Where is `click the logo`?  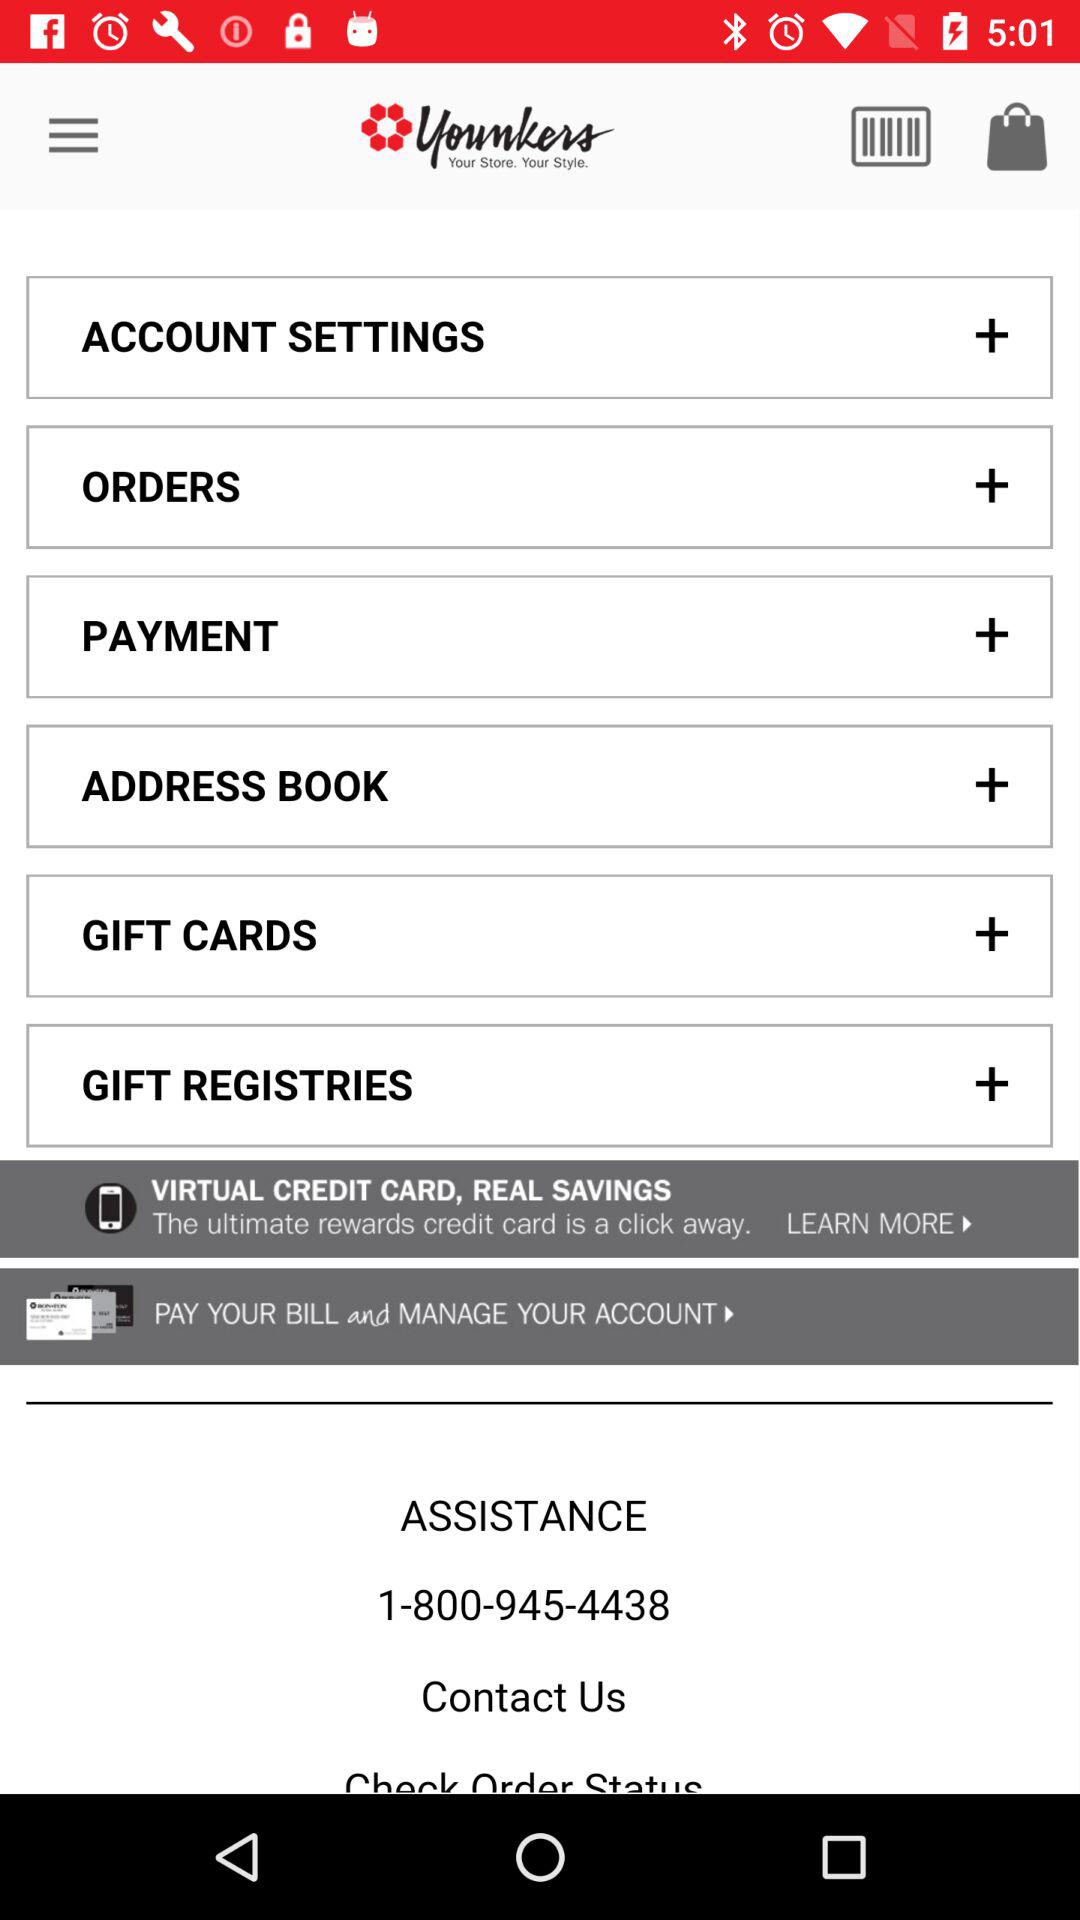 click the logo is located at coordinates (488, 136).